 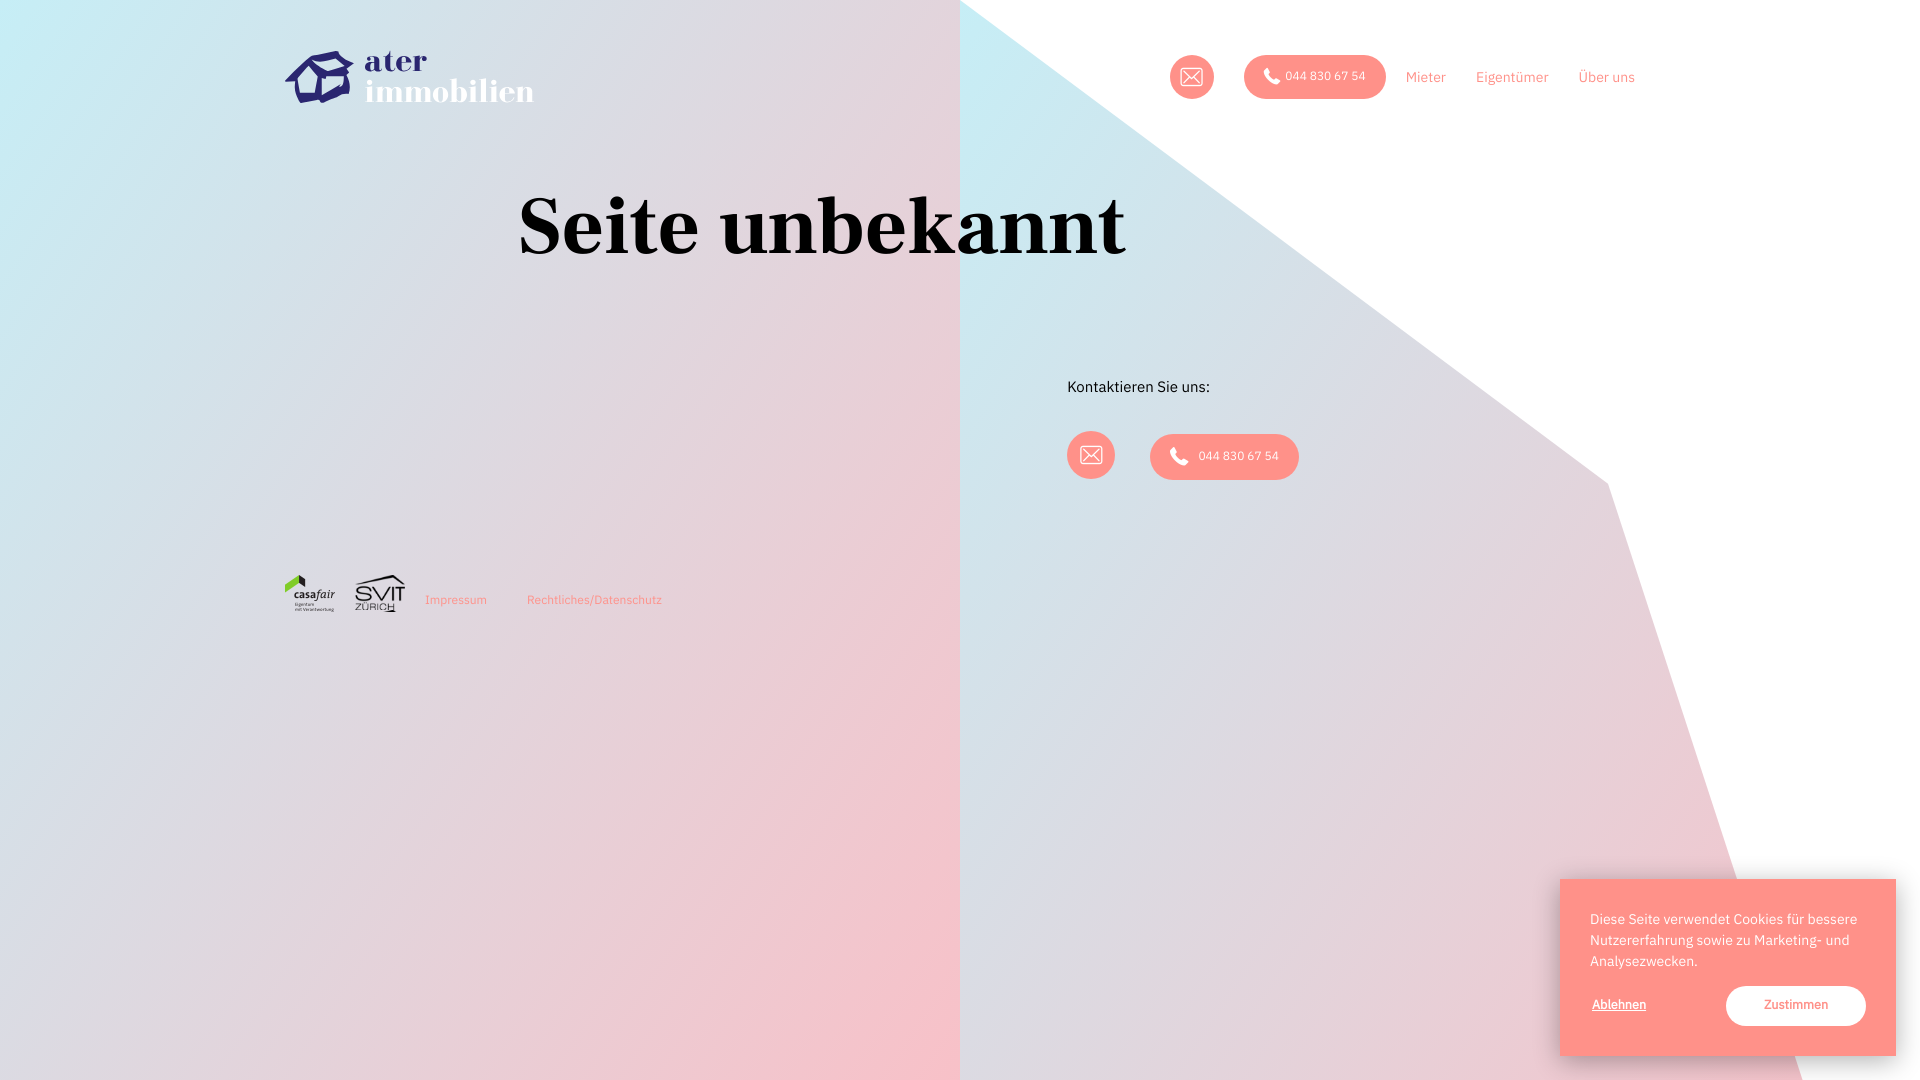 I want to click on 044 830 67 54, so click(x=1315, y=76).